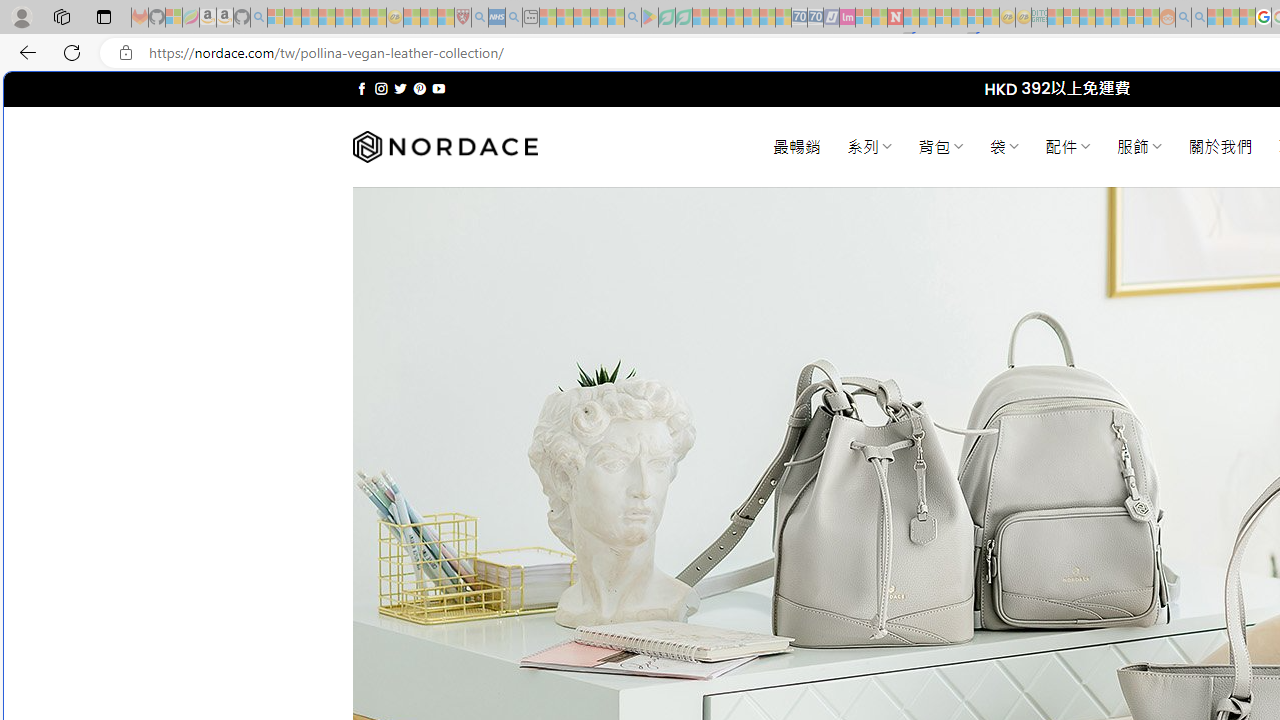 Image resolution: width=1280 pixels, height=720 pixels. Describe the element at coordinates (666, 18) in the screenshot. I see `Terms of Use Agreement - Sleeping` at that location.